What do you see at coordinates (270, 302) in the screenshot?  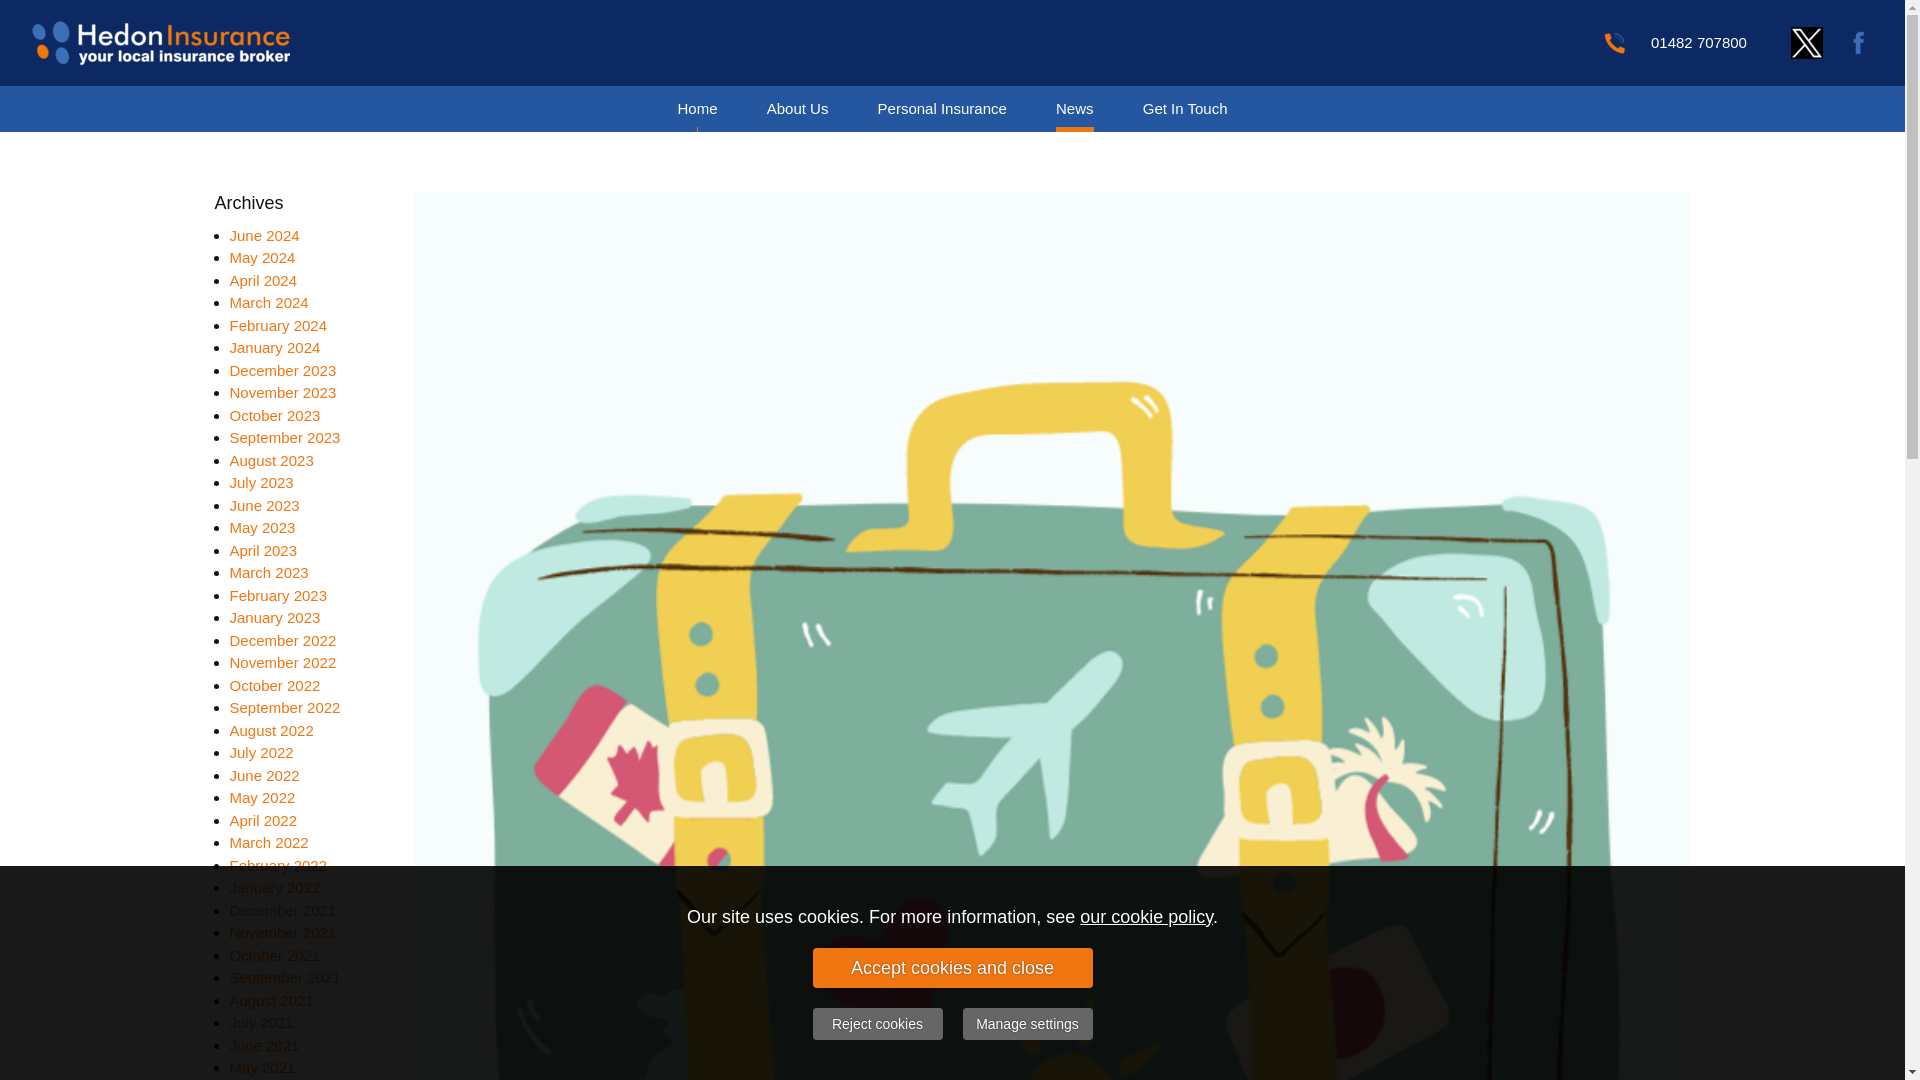 I see `March 2024` at bounding box center [270, 302].